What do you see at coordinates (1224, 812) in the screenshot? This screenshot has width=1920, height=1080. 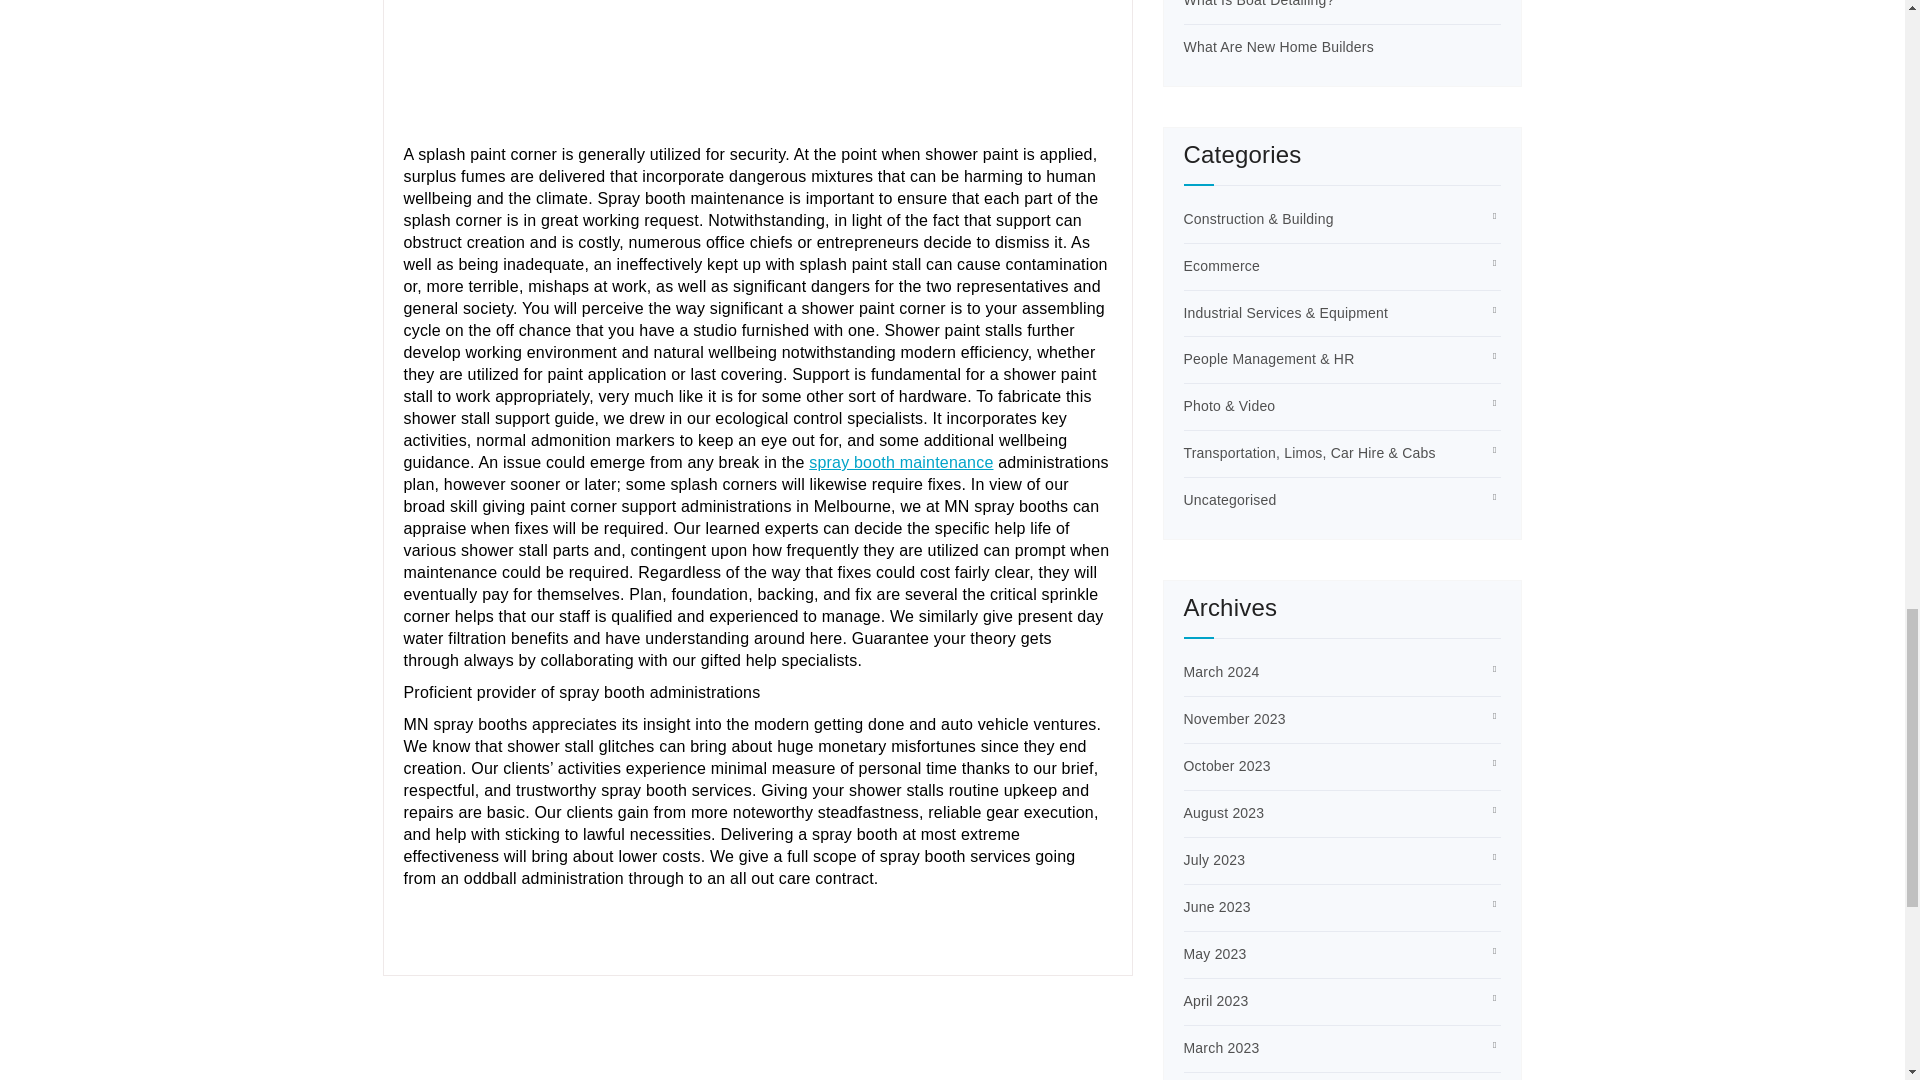 I see `August 2023` at bounding box center [1224, 812].